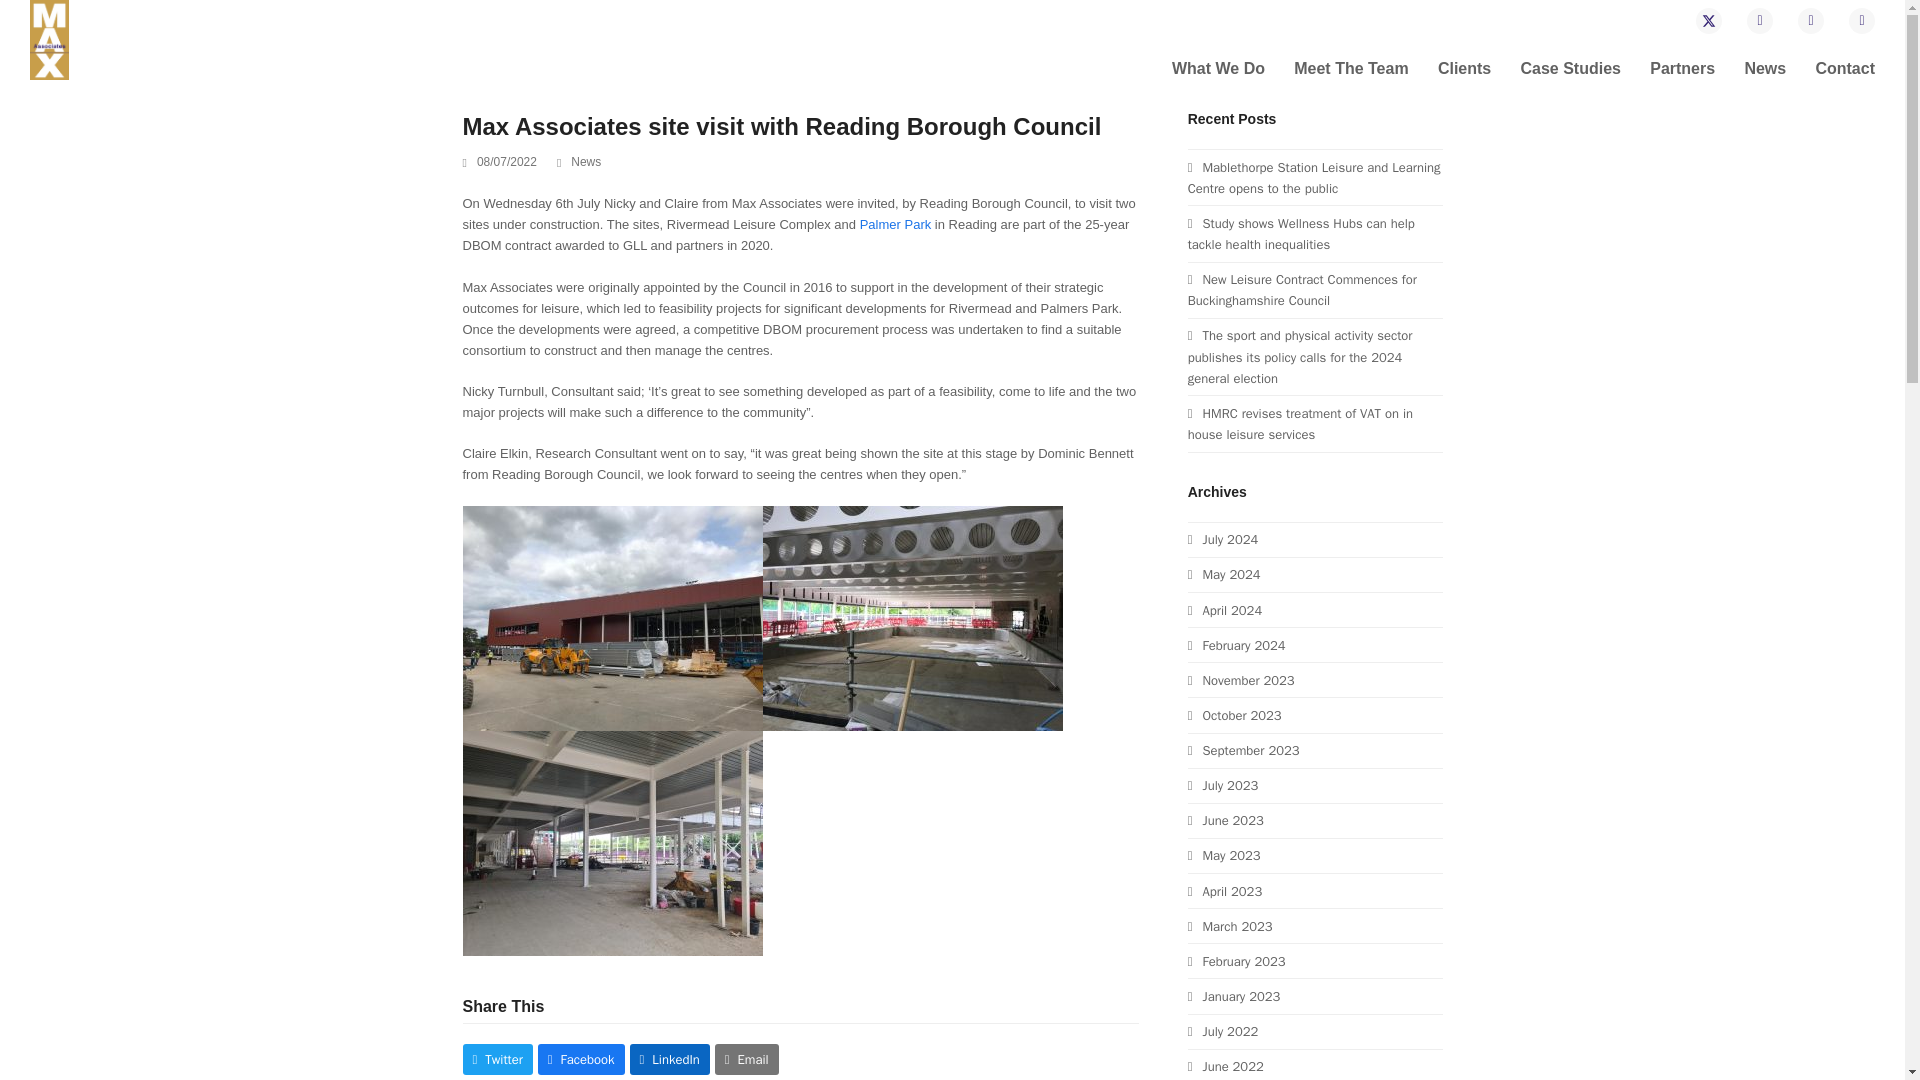 The height and width of the screenshot is (1080, 1920). Describe the element at coordinates (1224, 539) in the screenshot. I see `July 2024` at that location.